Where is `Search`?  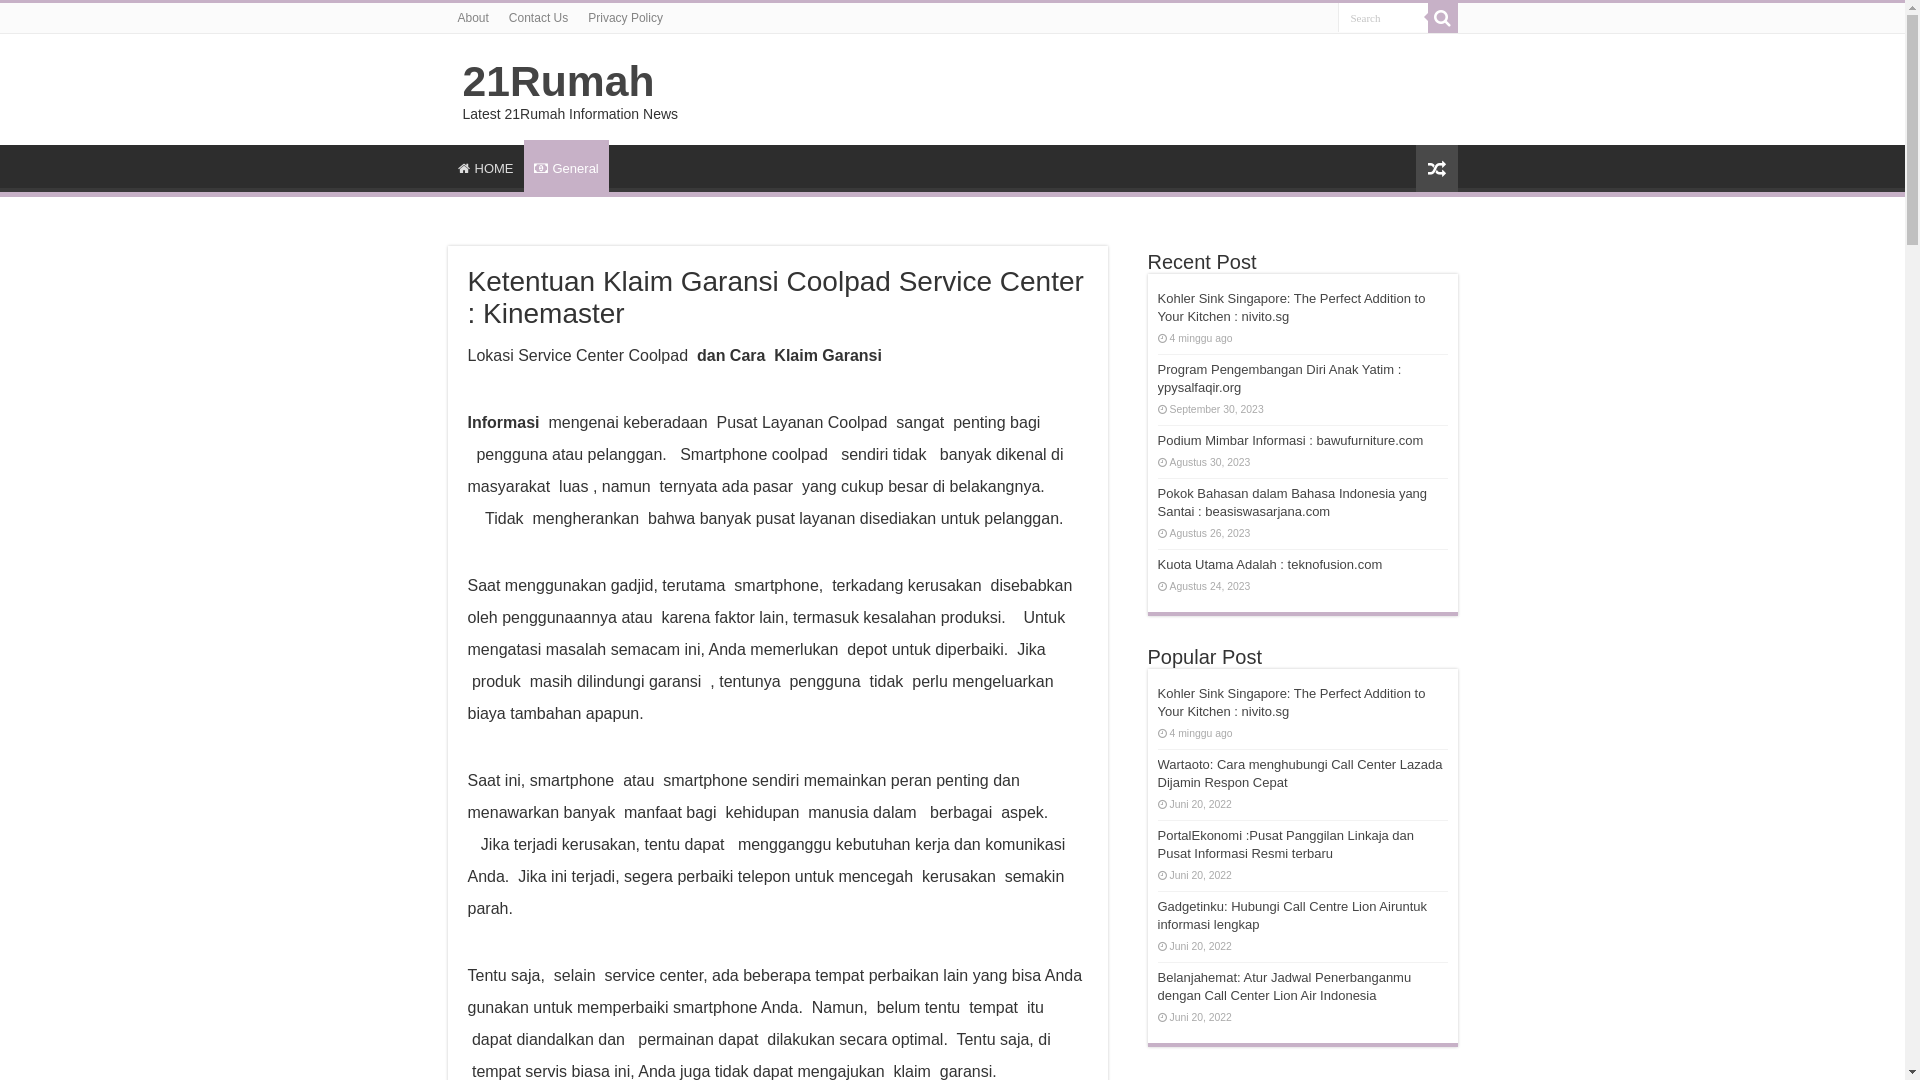
Search is located at coordinates (1383, 18).